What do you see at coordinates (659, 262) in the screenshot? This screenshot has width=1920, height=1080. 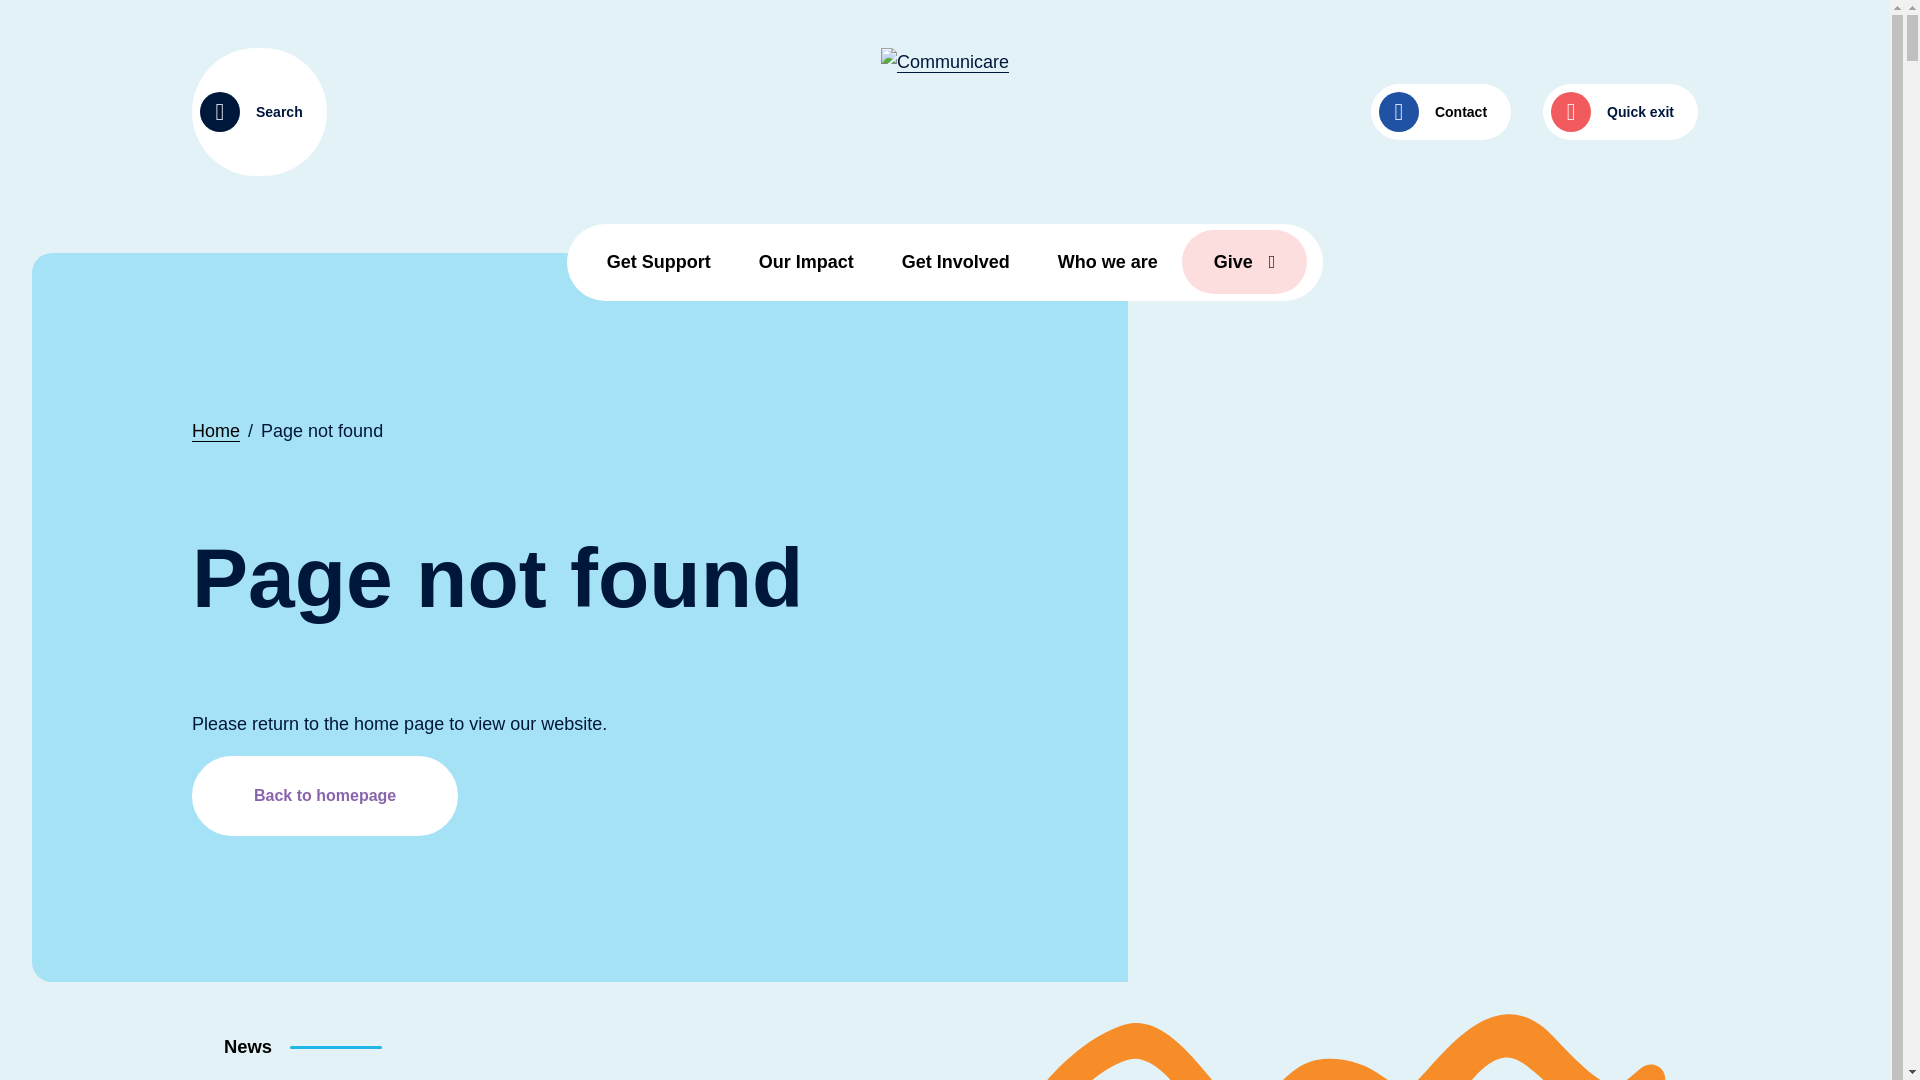 I see `Get Support` at bounding box center [659, 262].